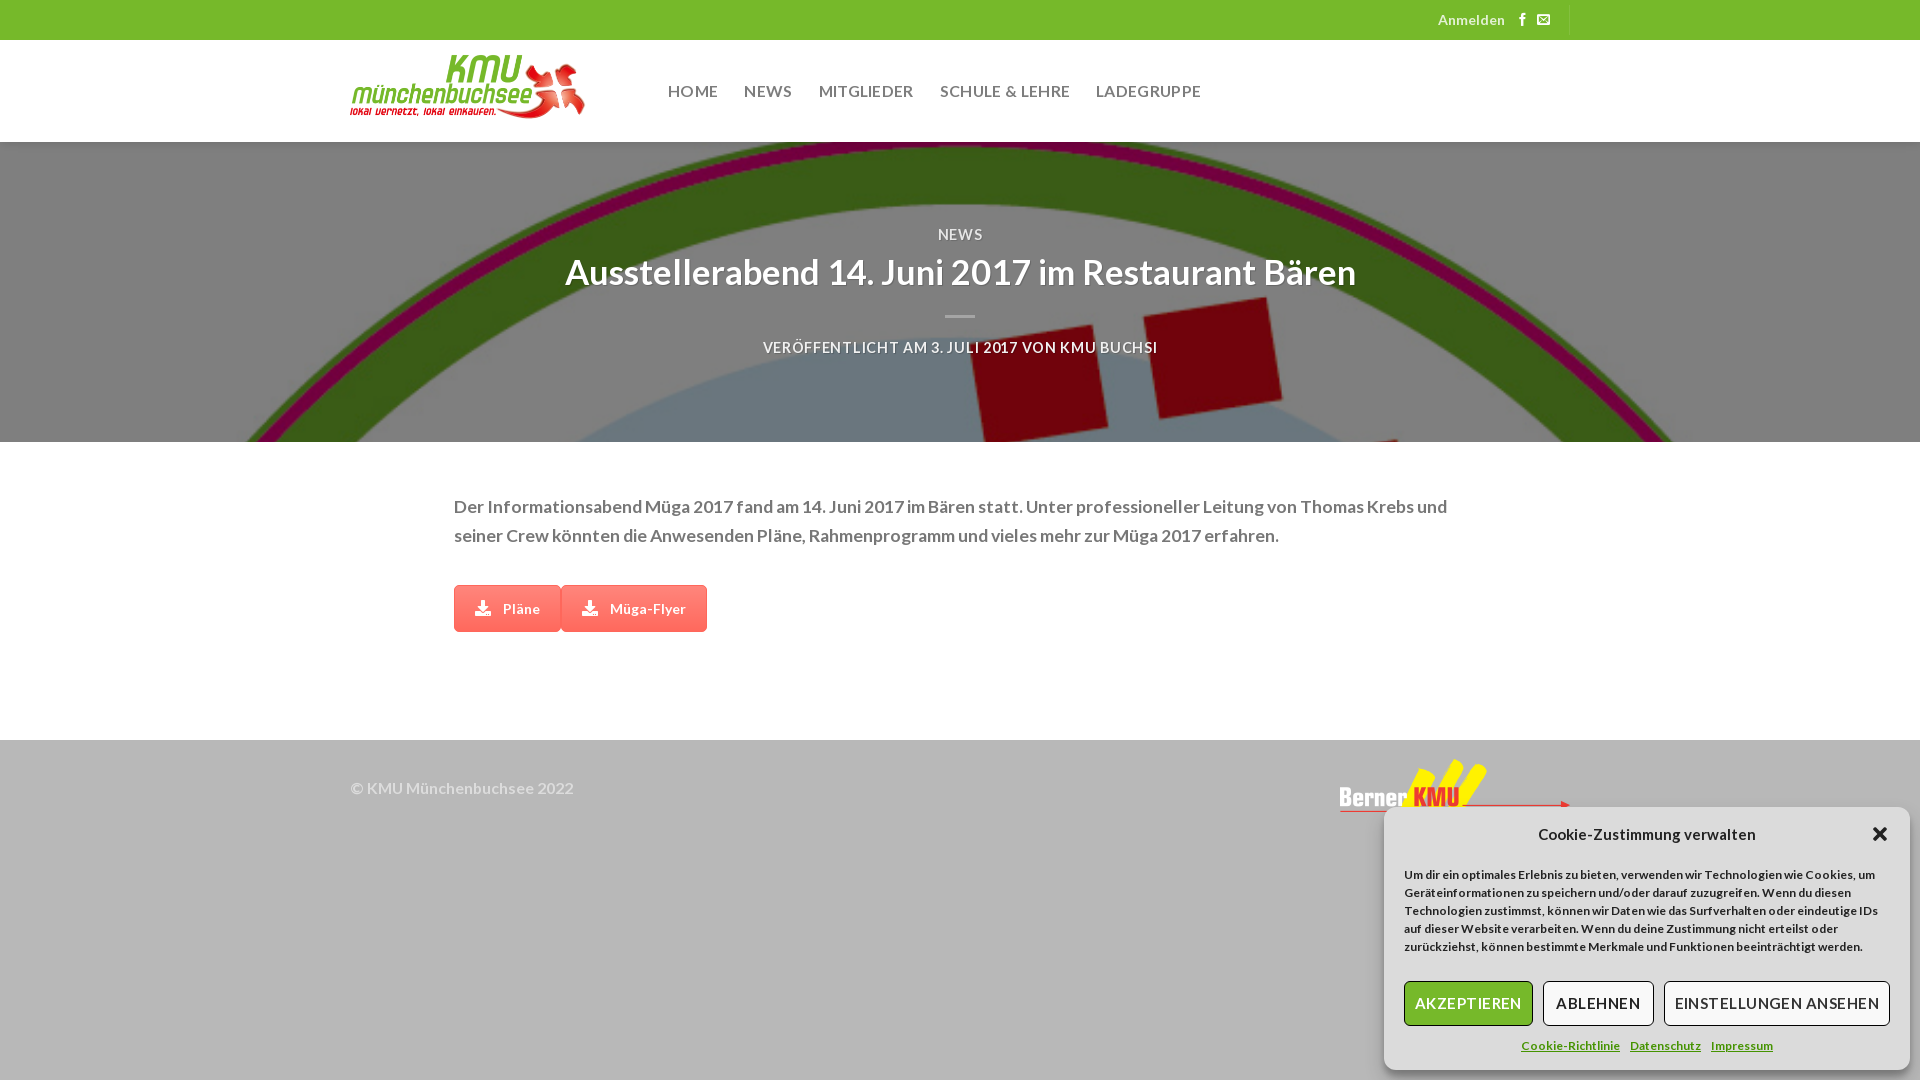 This screenshot has height=1080, width=1920. I want to click on NEWS, so click(768, 91).